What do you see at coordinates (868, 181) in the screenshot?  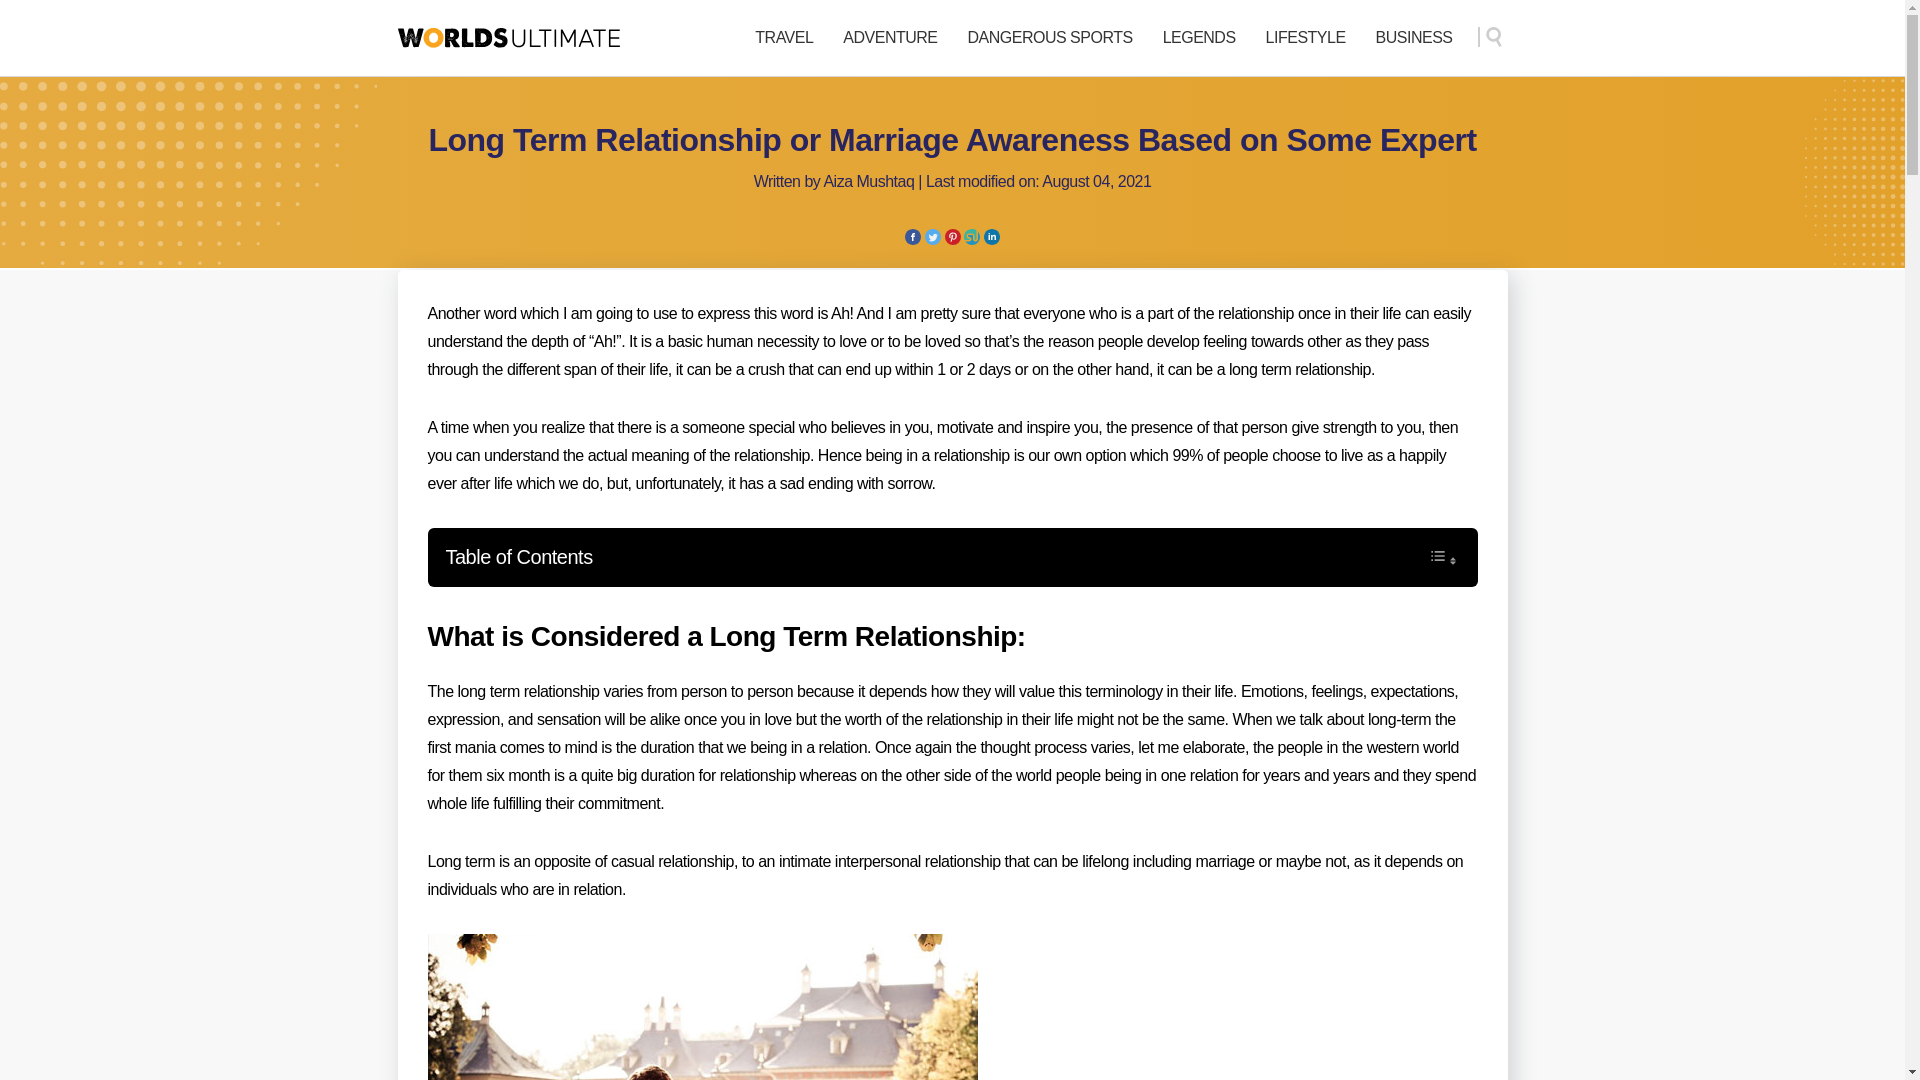 I see `Posts by Aiza Mushtaq` at bounding box center [868, 181].